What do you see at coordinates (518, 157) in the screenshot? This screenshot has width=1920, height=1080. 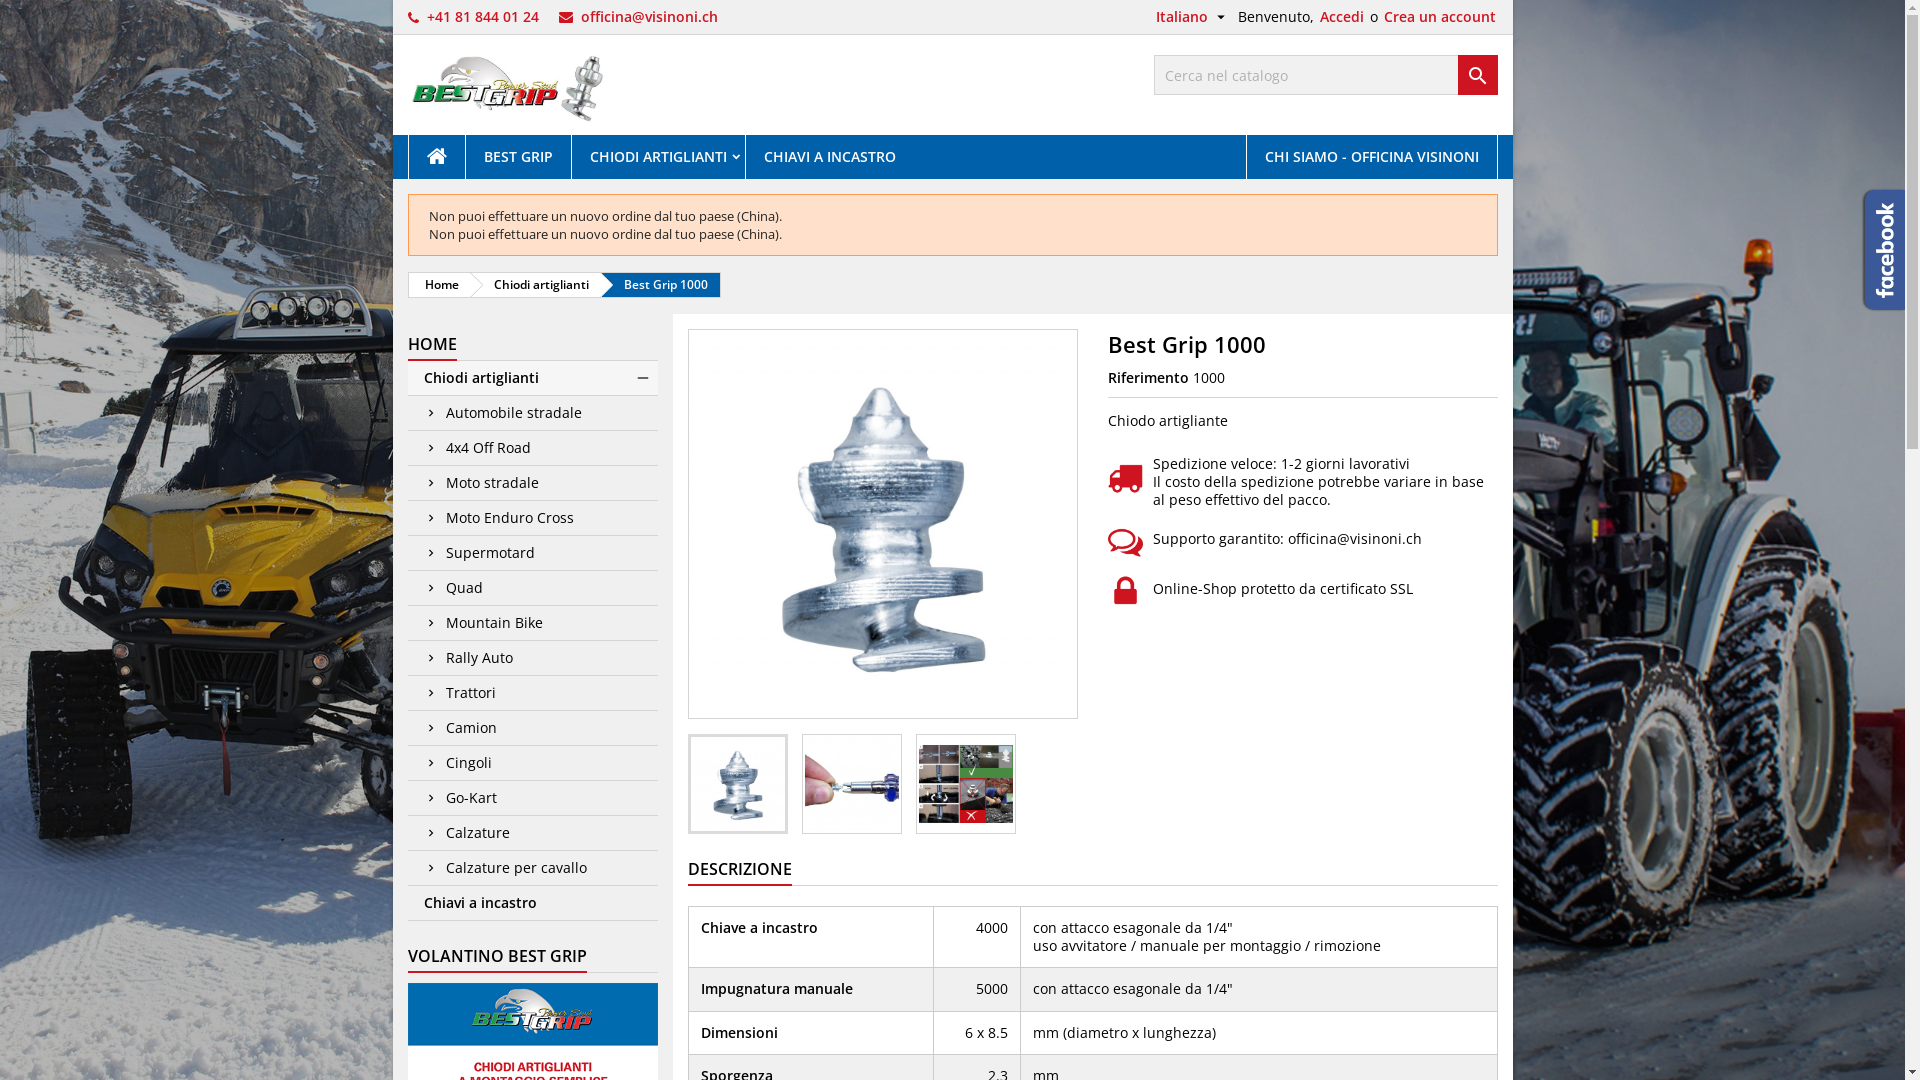 I see `BEST GRIP` at bounding box center [518, 157].